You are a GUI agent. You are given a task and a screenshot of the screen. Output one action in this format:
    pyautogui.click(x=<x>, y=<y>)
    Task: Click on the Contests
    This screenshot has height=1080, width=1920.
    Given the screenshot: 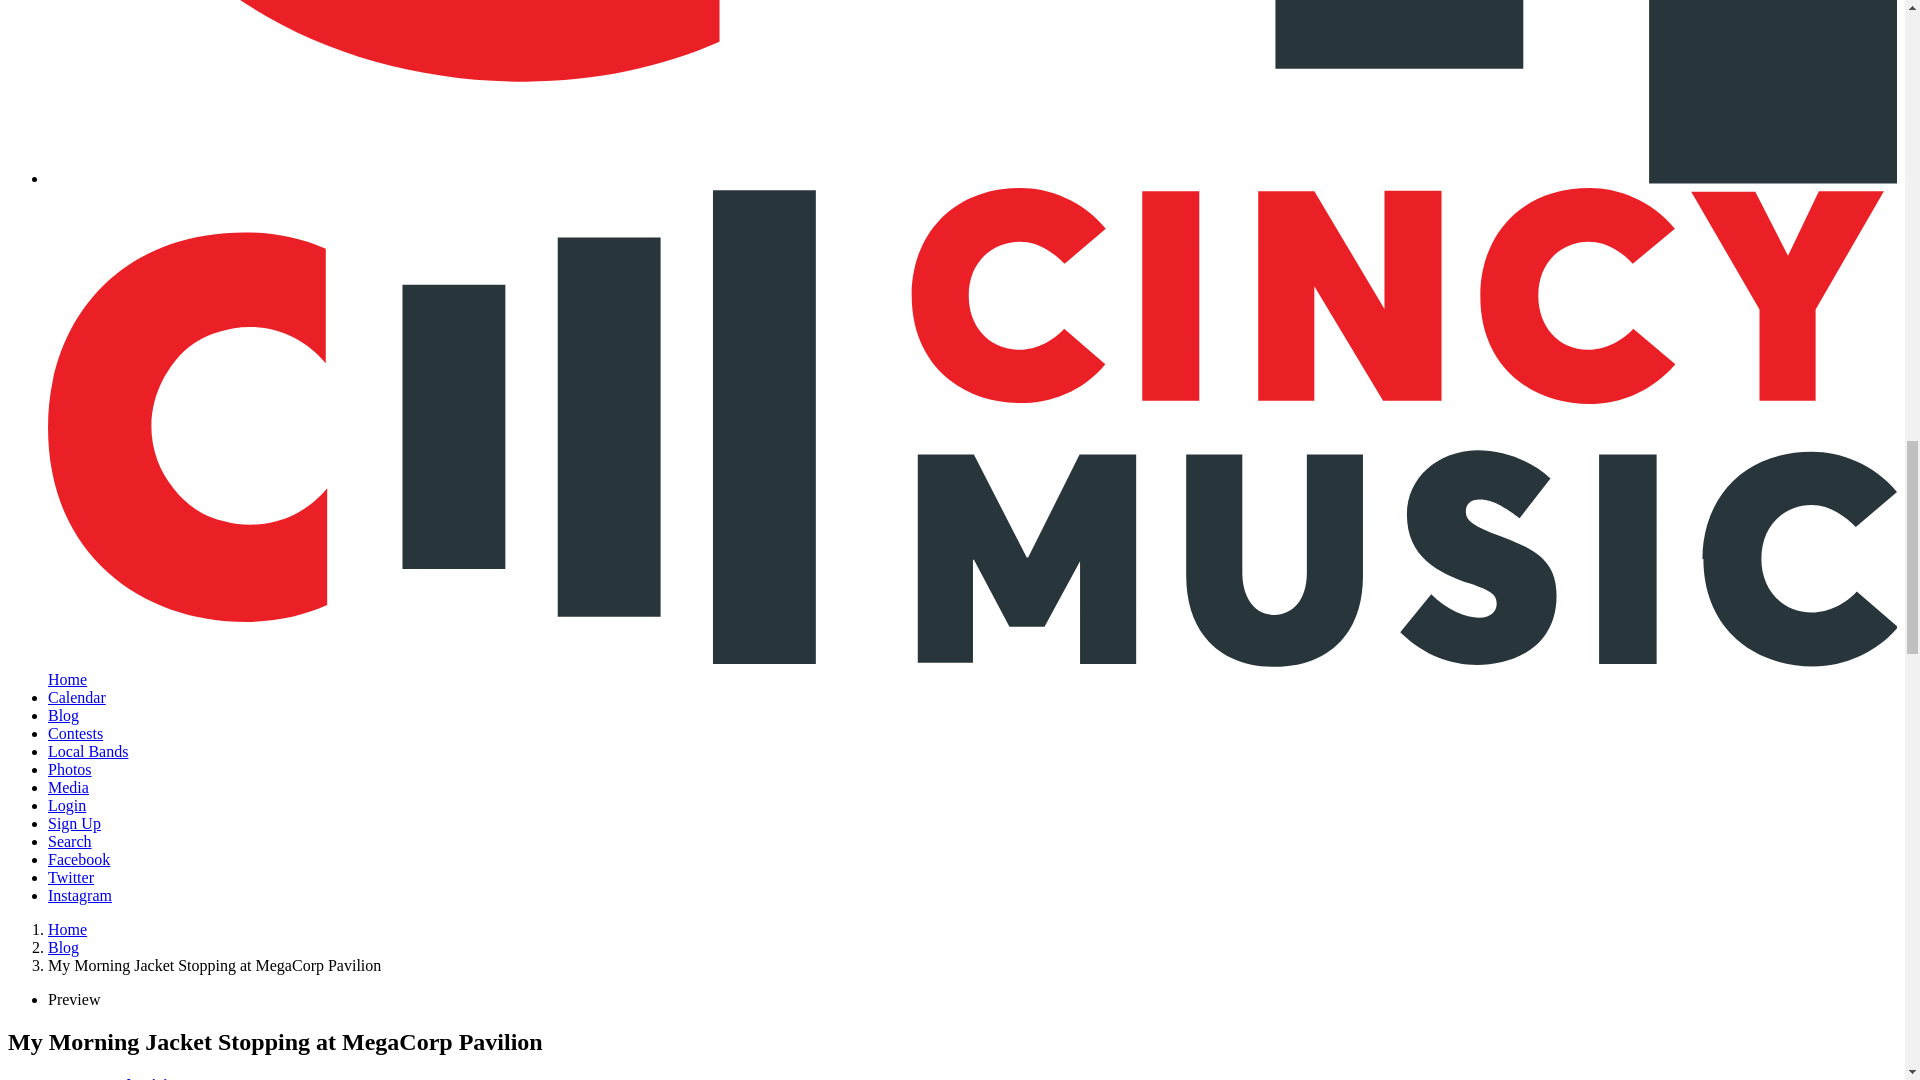 What is the action you would take?
    pyautogui.click(x=76, y=732)
    